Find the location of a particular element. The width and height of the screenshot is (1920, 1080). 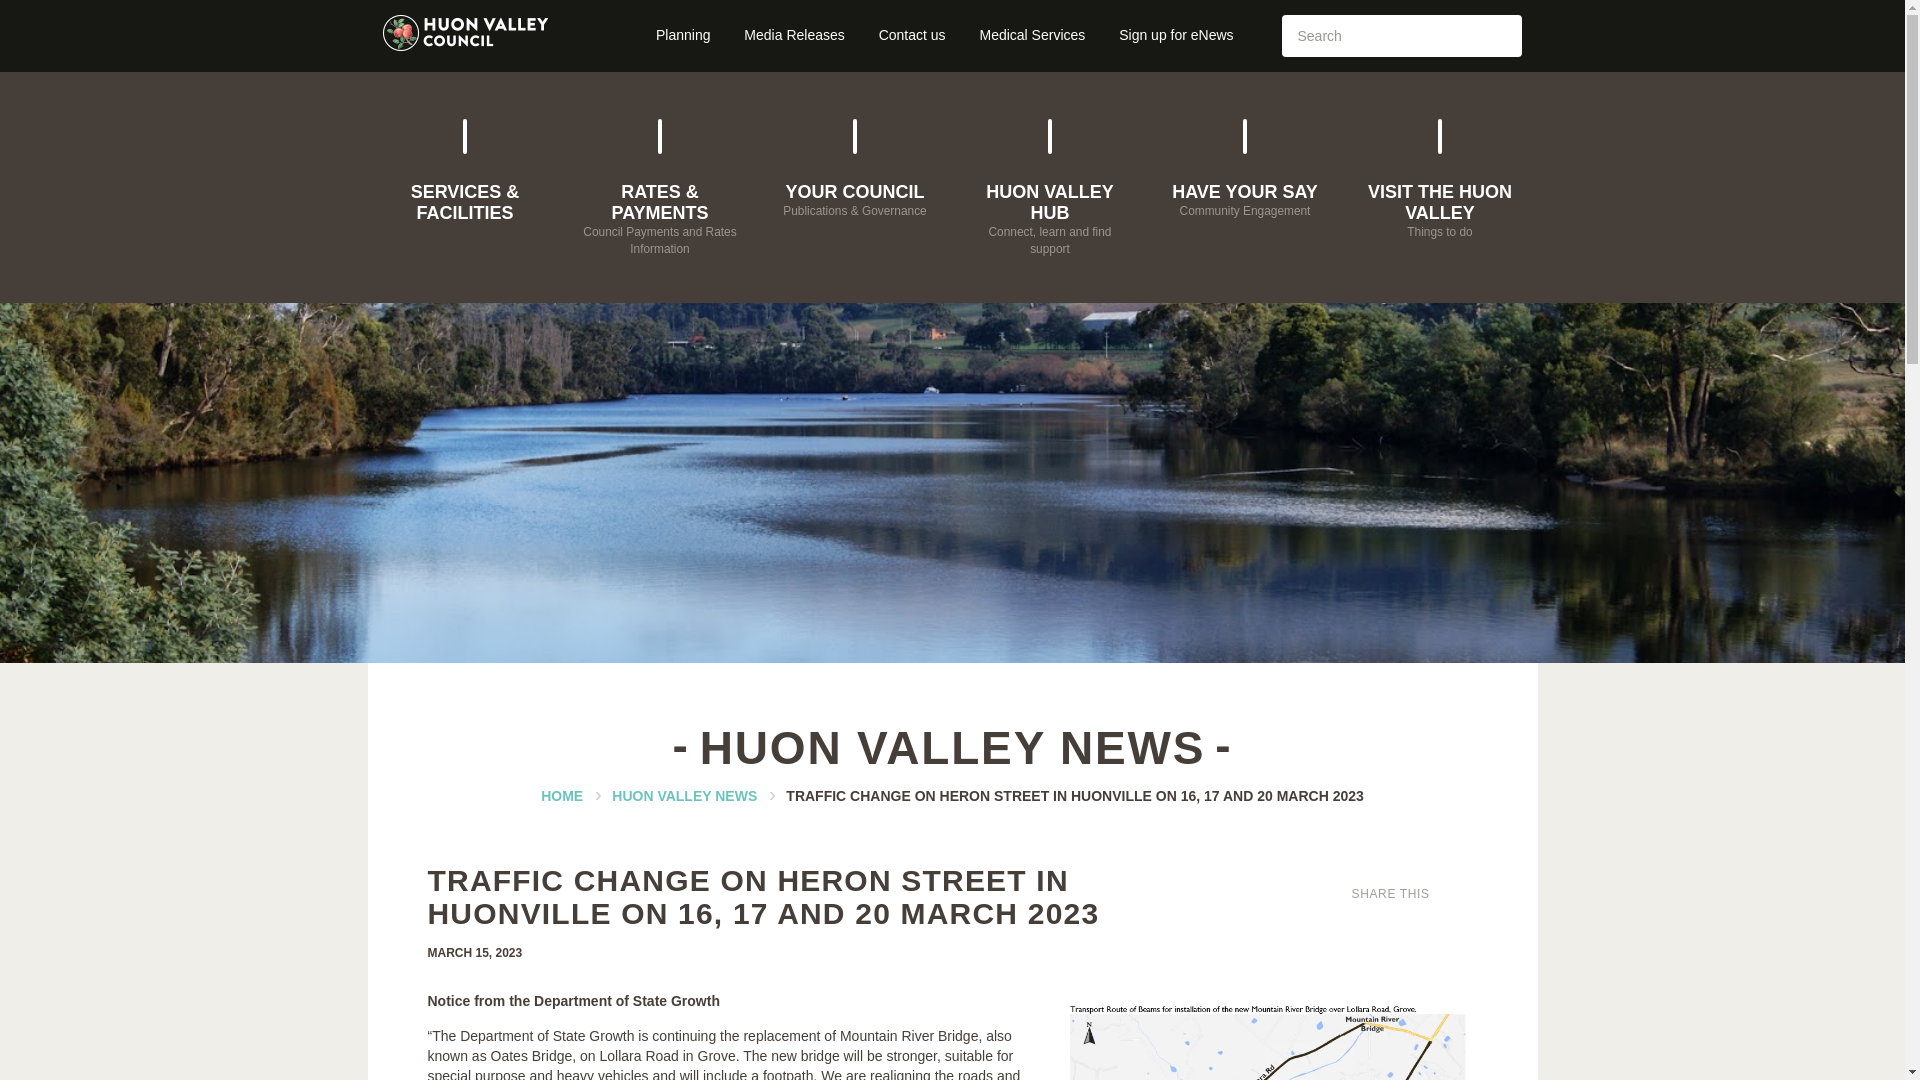

HOME is located at coordinates (562, 796).